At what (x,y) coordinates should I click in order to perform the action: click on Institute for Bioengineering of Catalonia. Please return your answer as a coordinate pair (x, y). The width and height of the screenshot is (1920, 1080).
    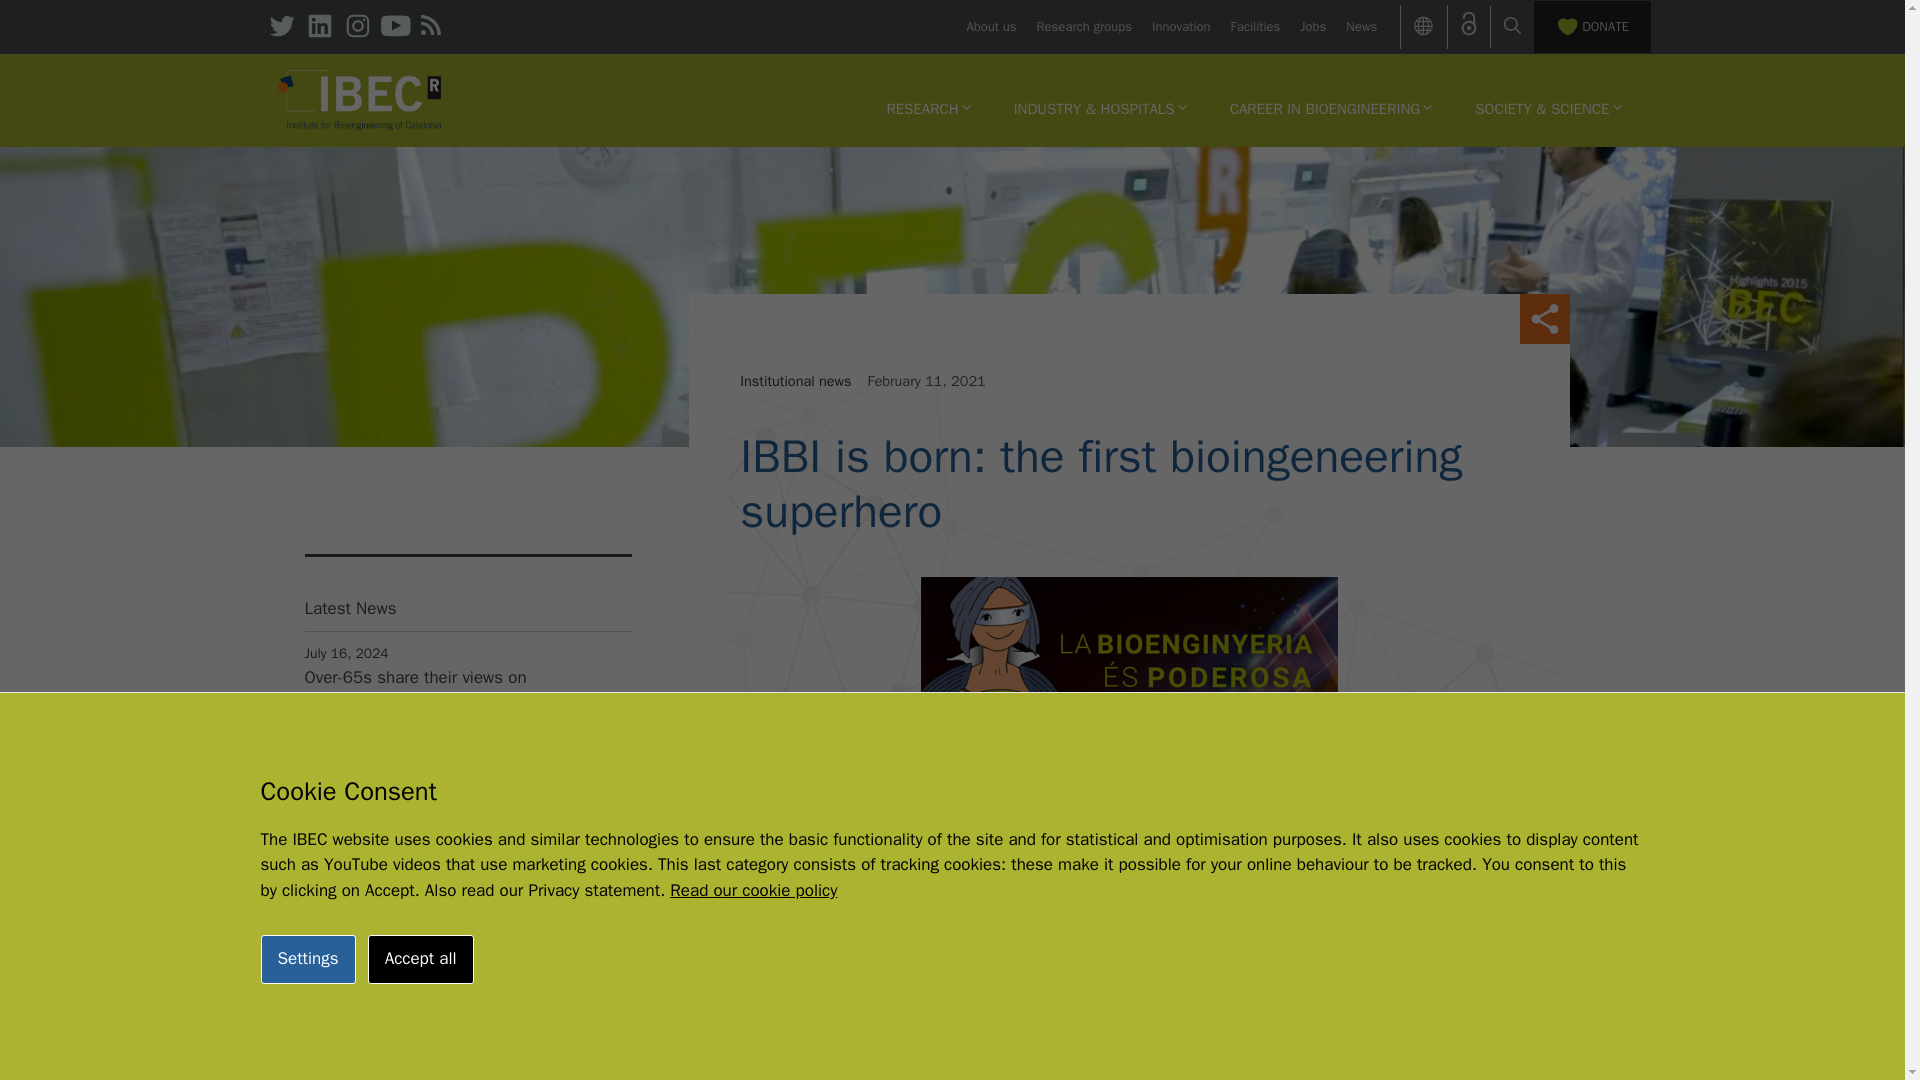
    Looking at the image, I should click on (360, 100).